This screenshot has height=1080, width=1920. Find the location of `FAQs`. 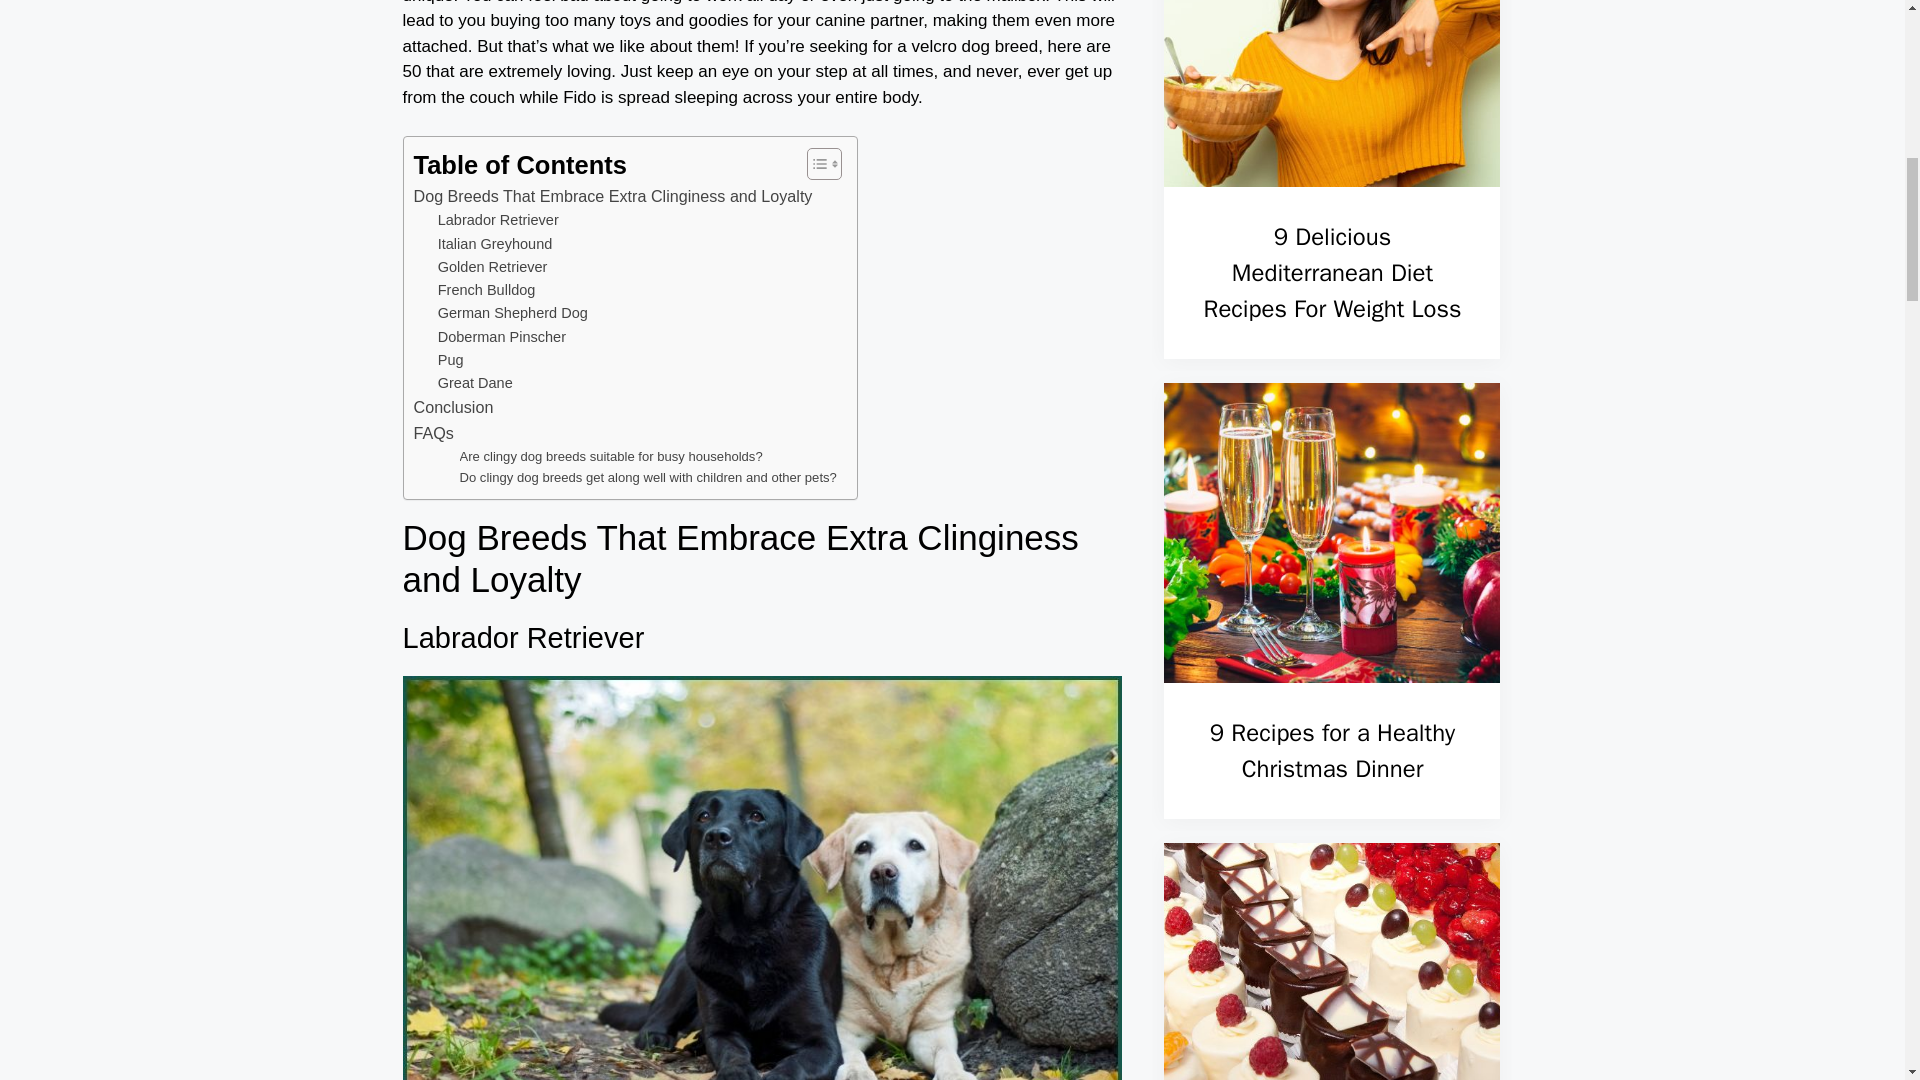

FAQs is located at coordinates (434, 434).